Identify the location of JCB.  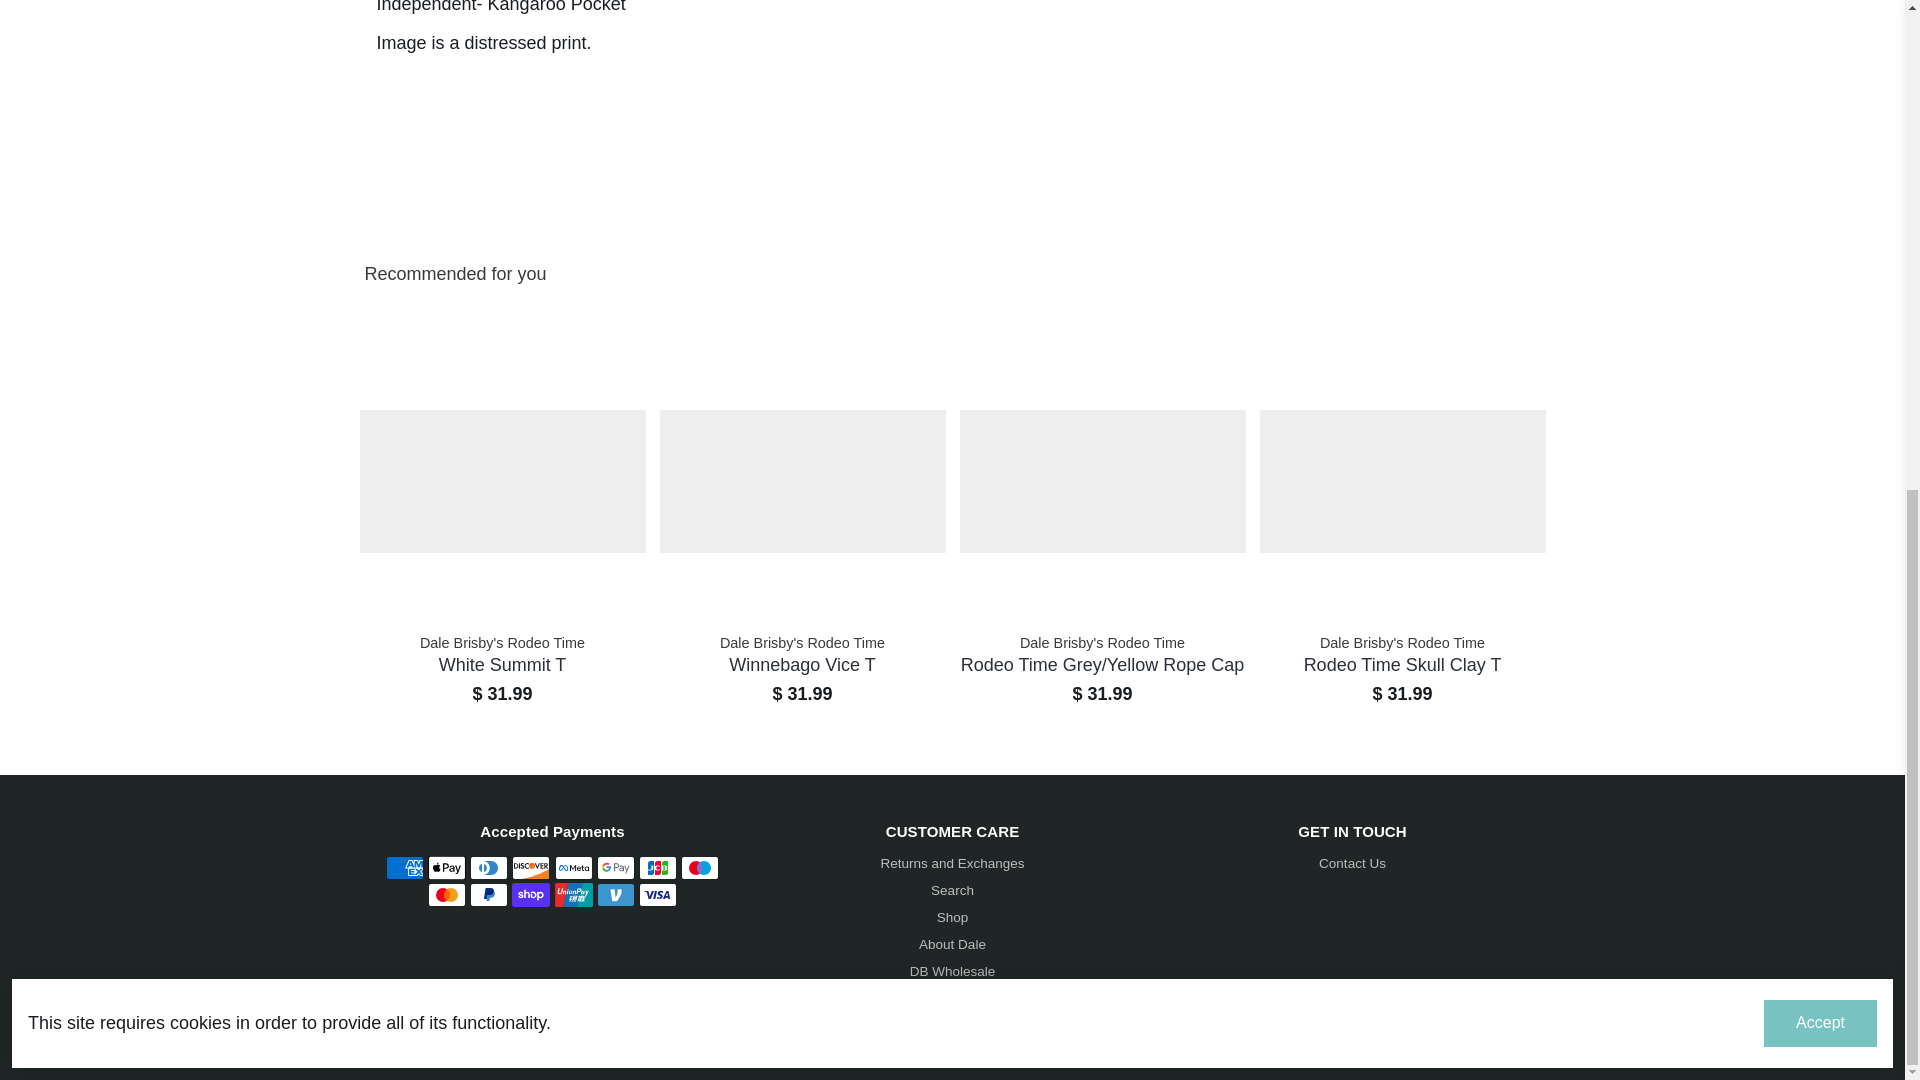
(658, 868).